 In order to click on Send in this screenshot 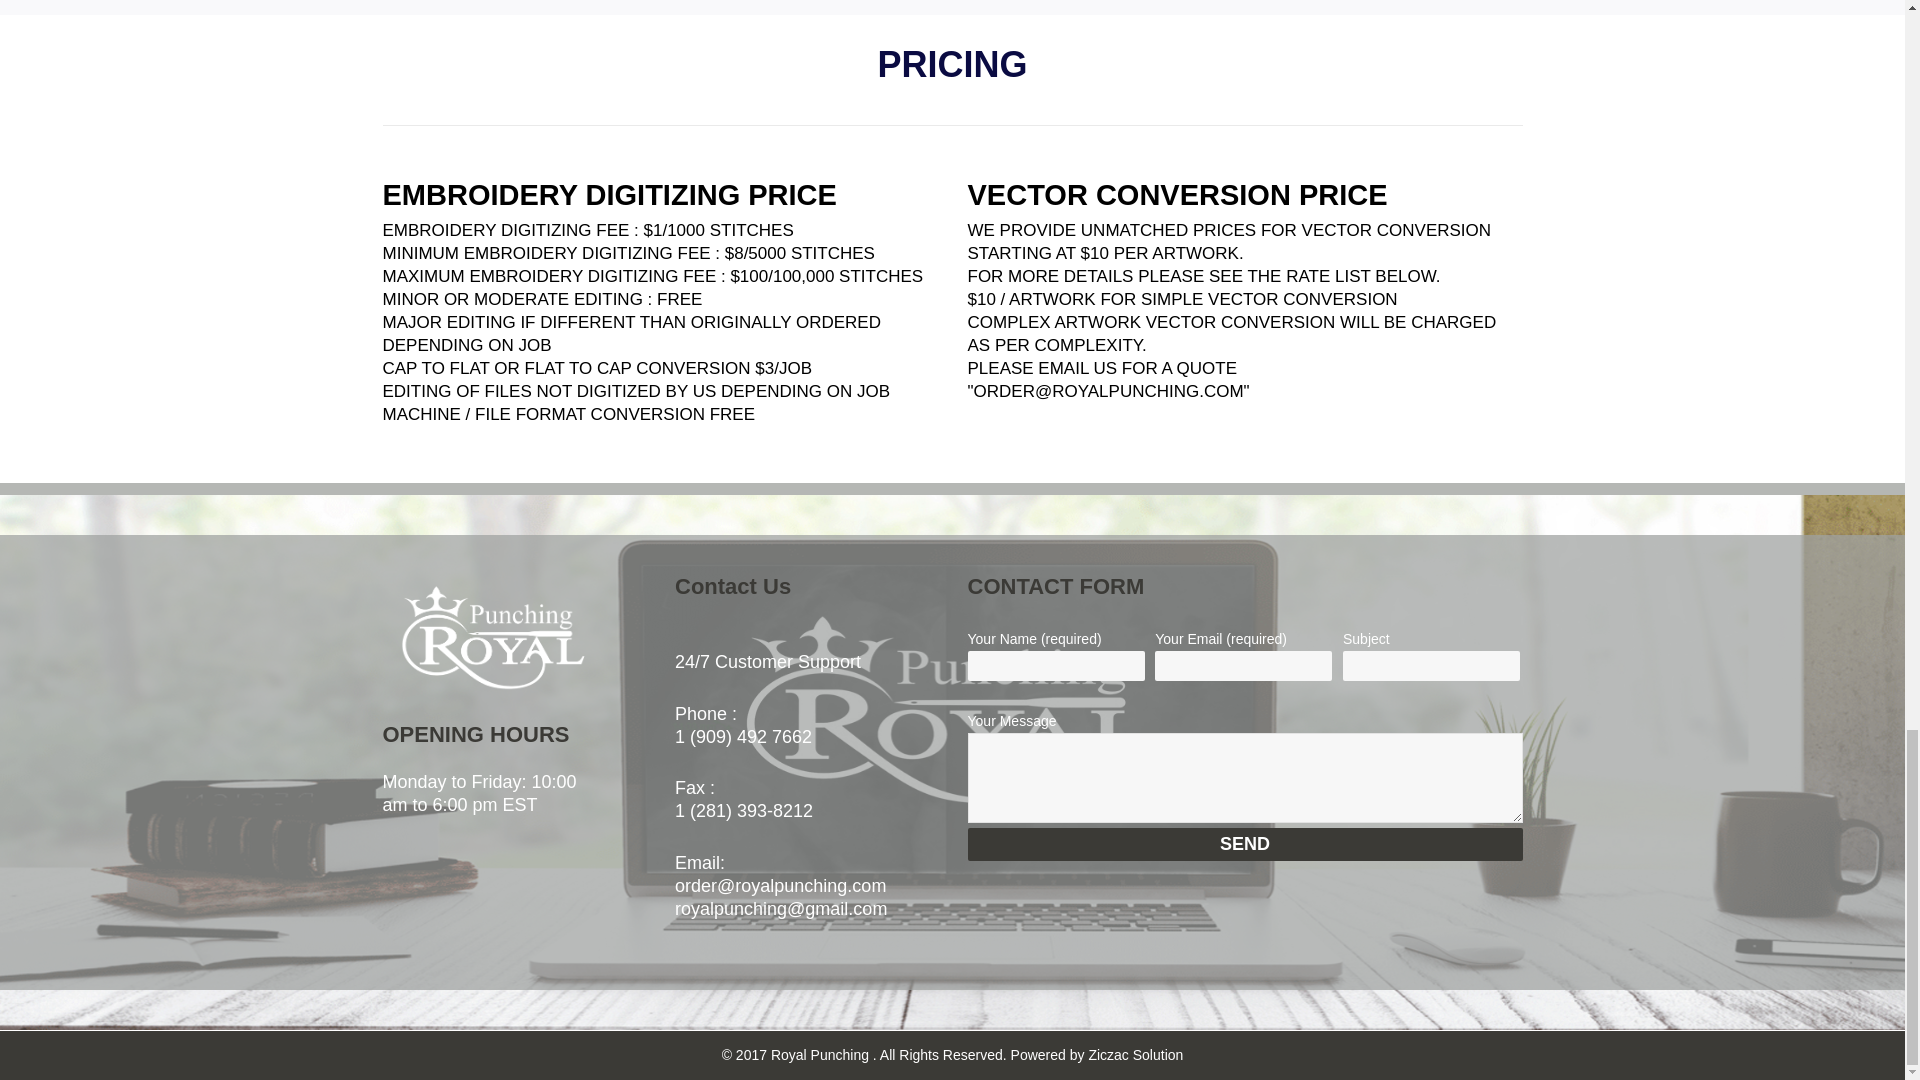, I will do `click(1244, 844)`.